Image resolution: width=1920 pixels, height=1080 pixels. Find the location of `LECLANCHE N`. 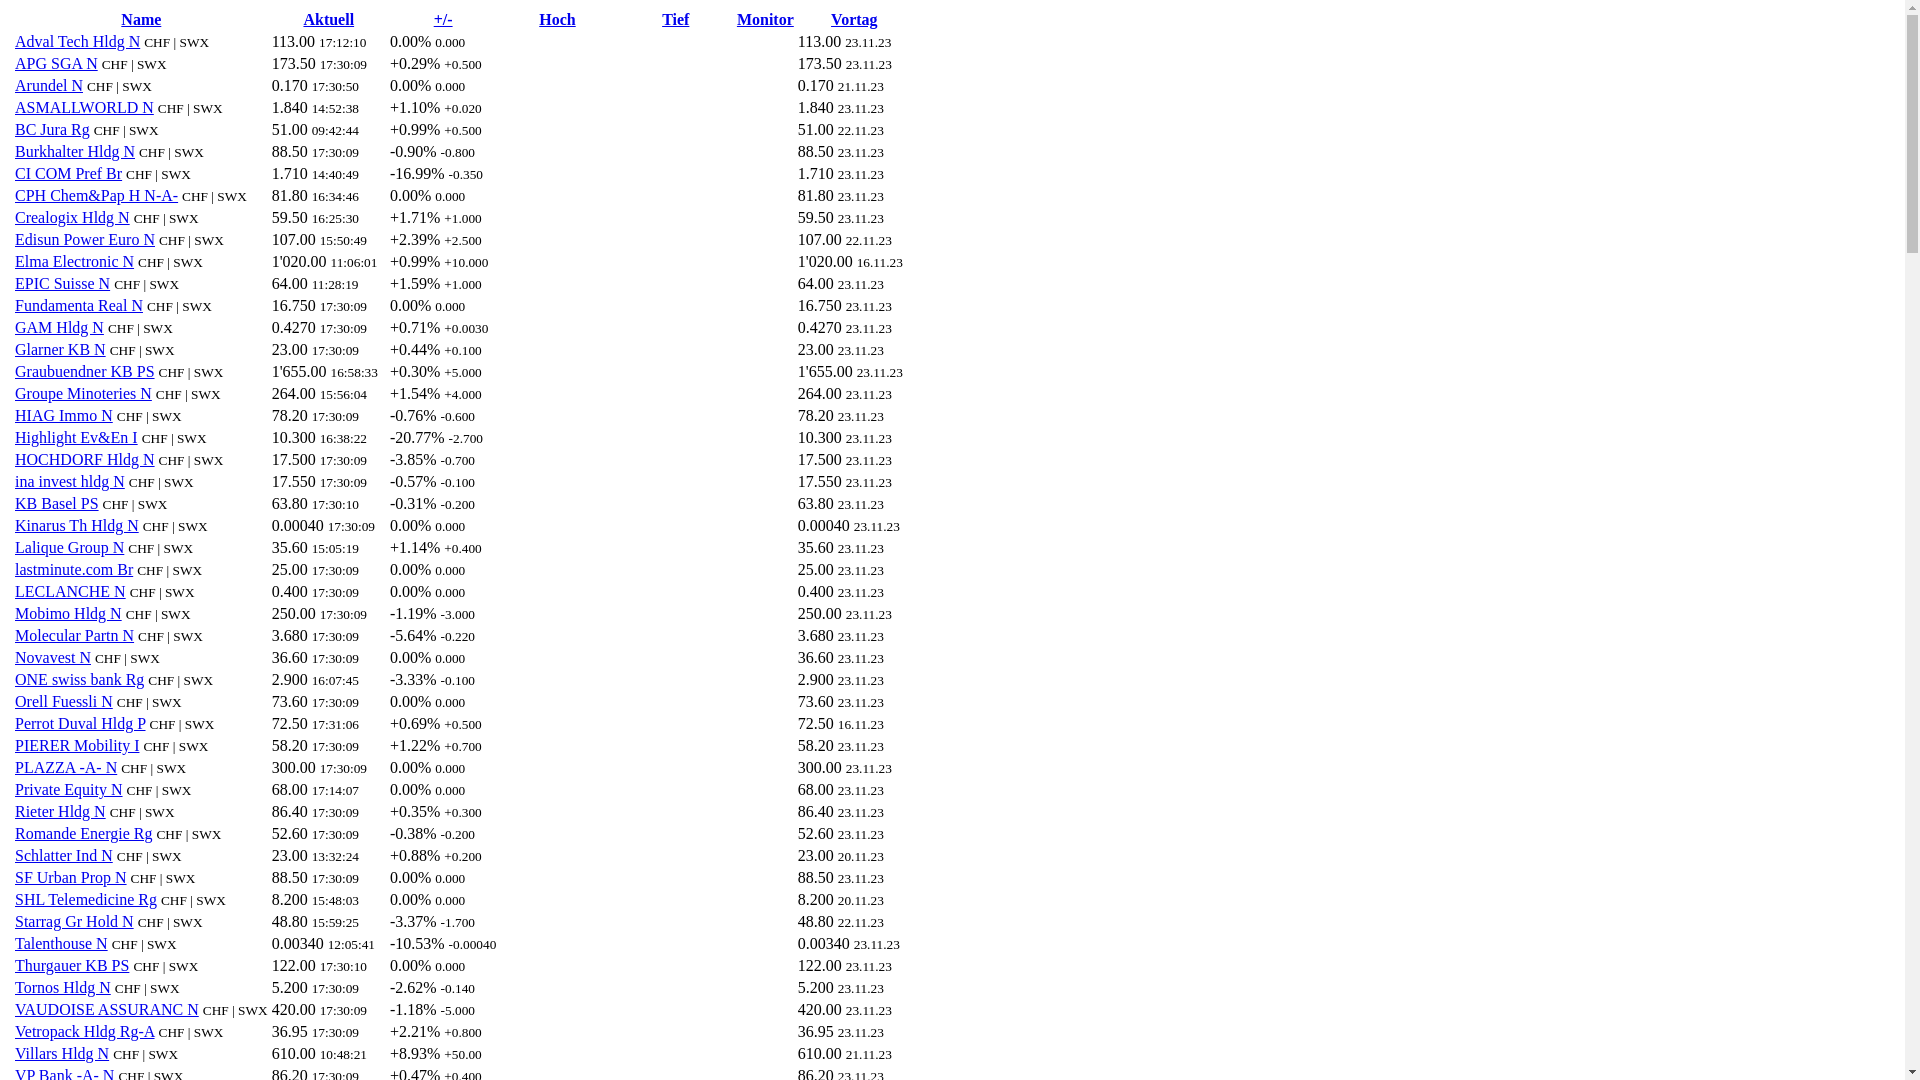

LECLANCHE N is located at coordinates (70, 592).